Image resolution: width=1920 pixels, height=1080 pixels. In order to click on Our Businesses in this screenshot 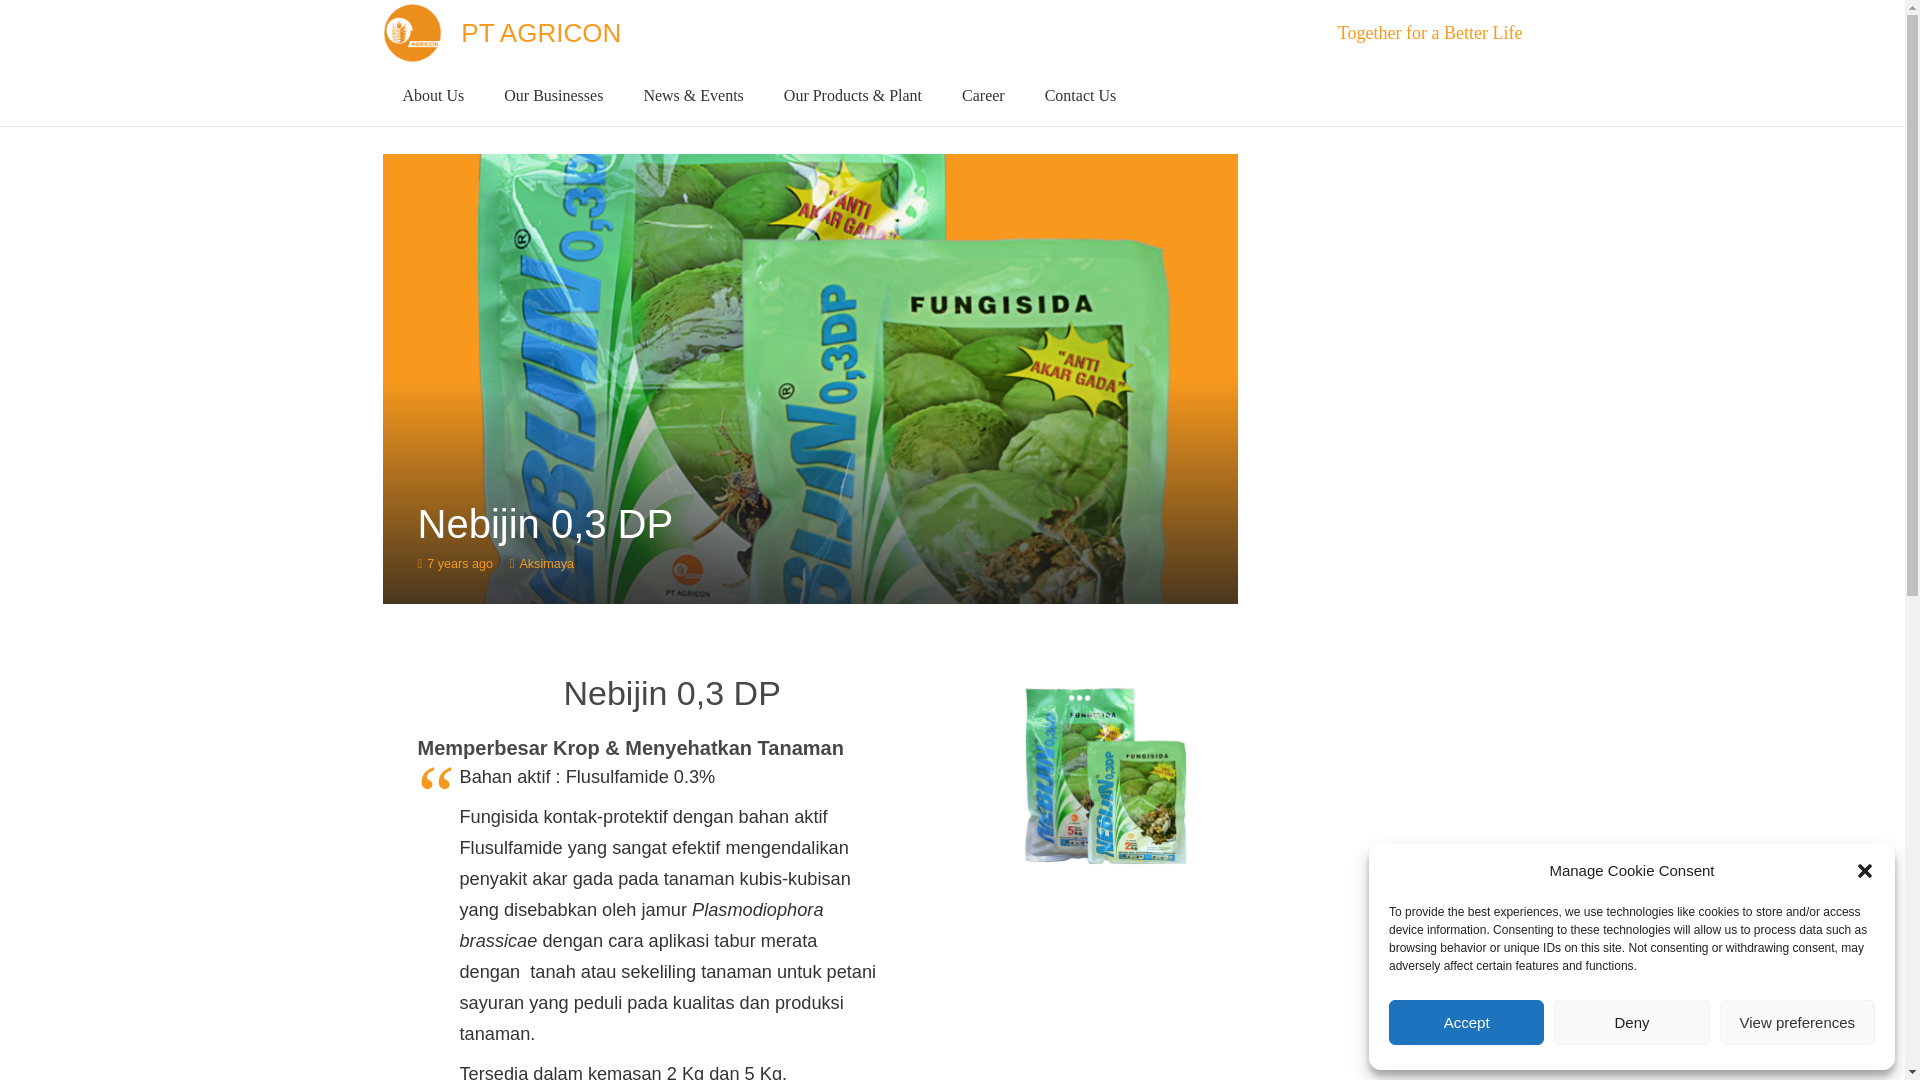, I will do `click(552, 96)`.